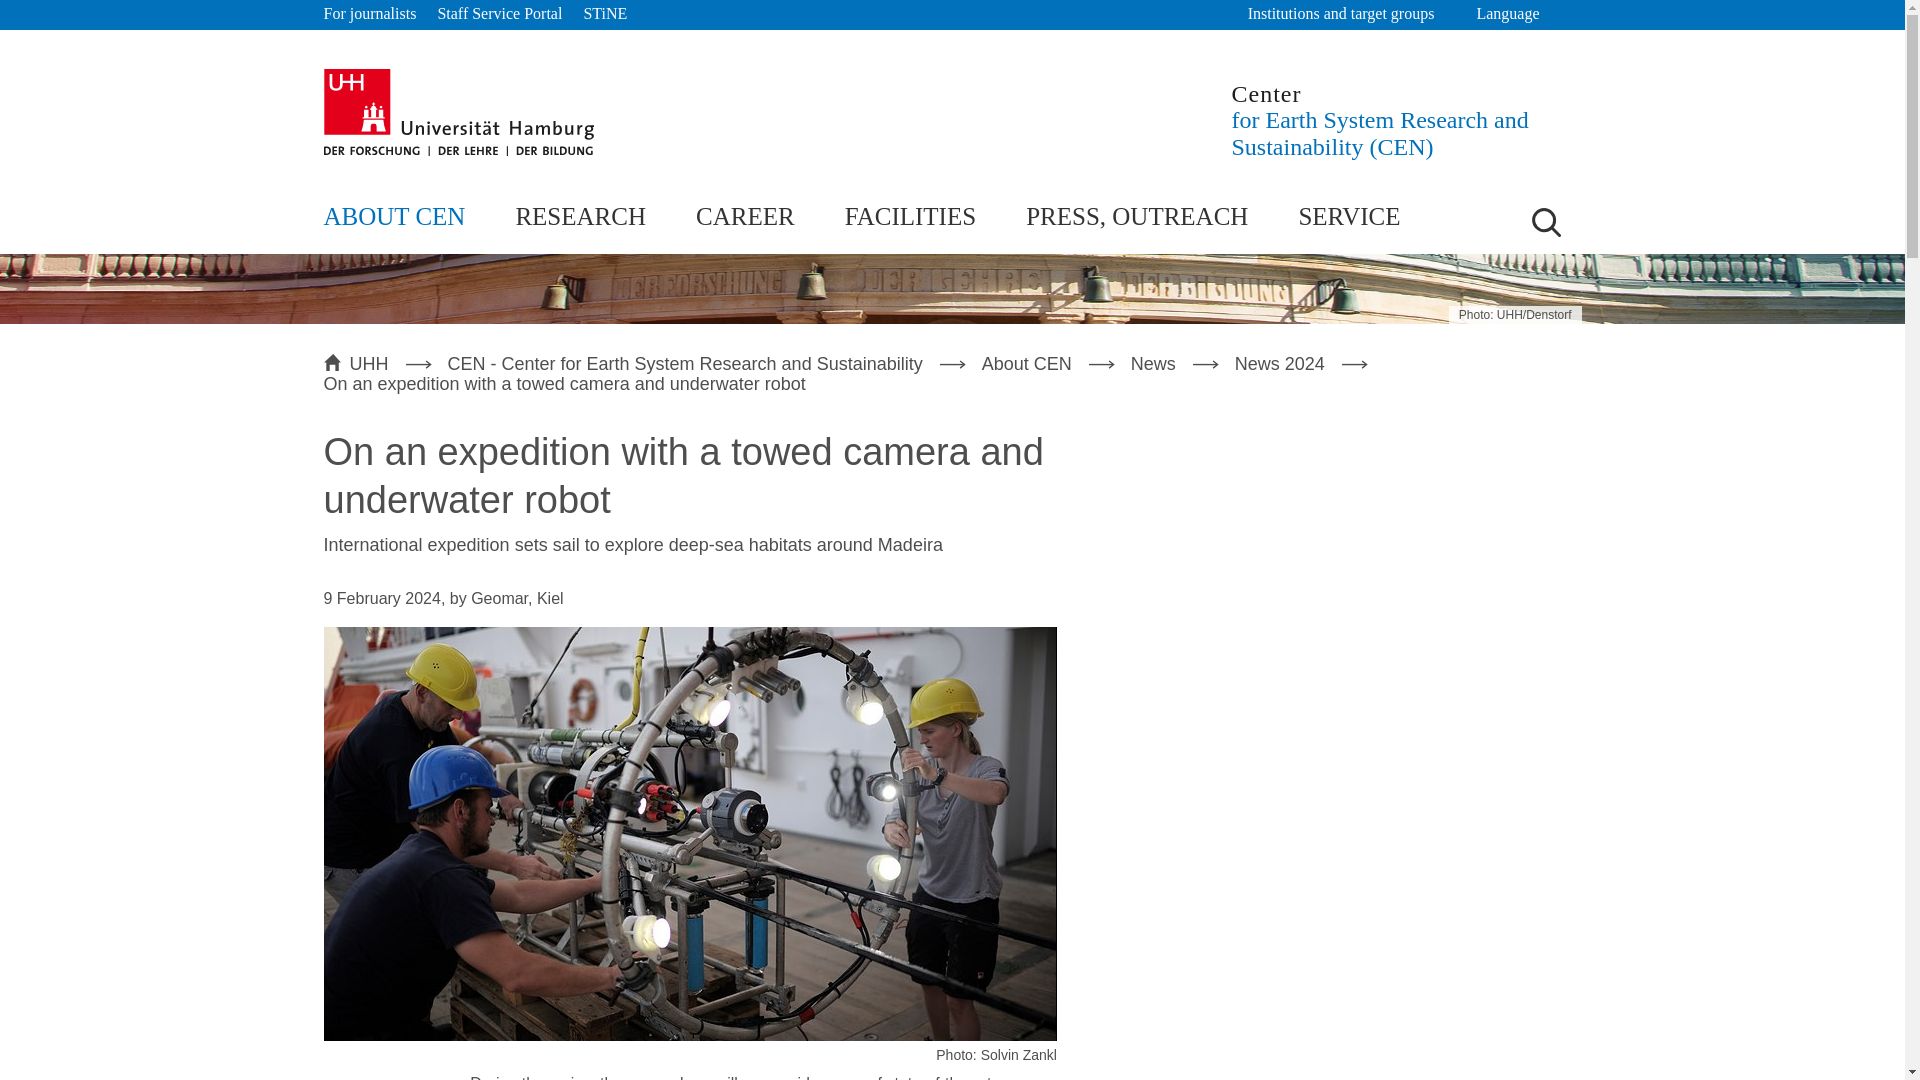 The width and height of the screenshot is (1920, 1080). I want to click on Institutions and target groups, so click(1352, 15).